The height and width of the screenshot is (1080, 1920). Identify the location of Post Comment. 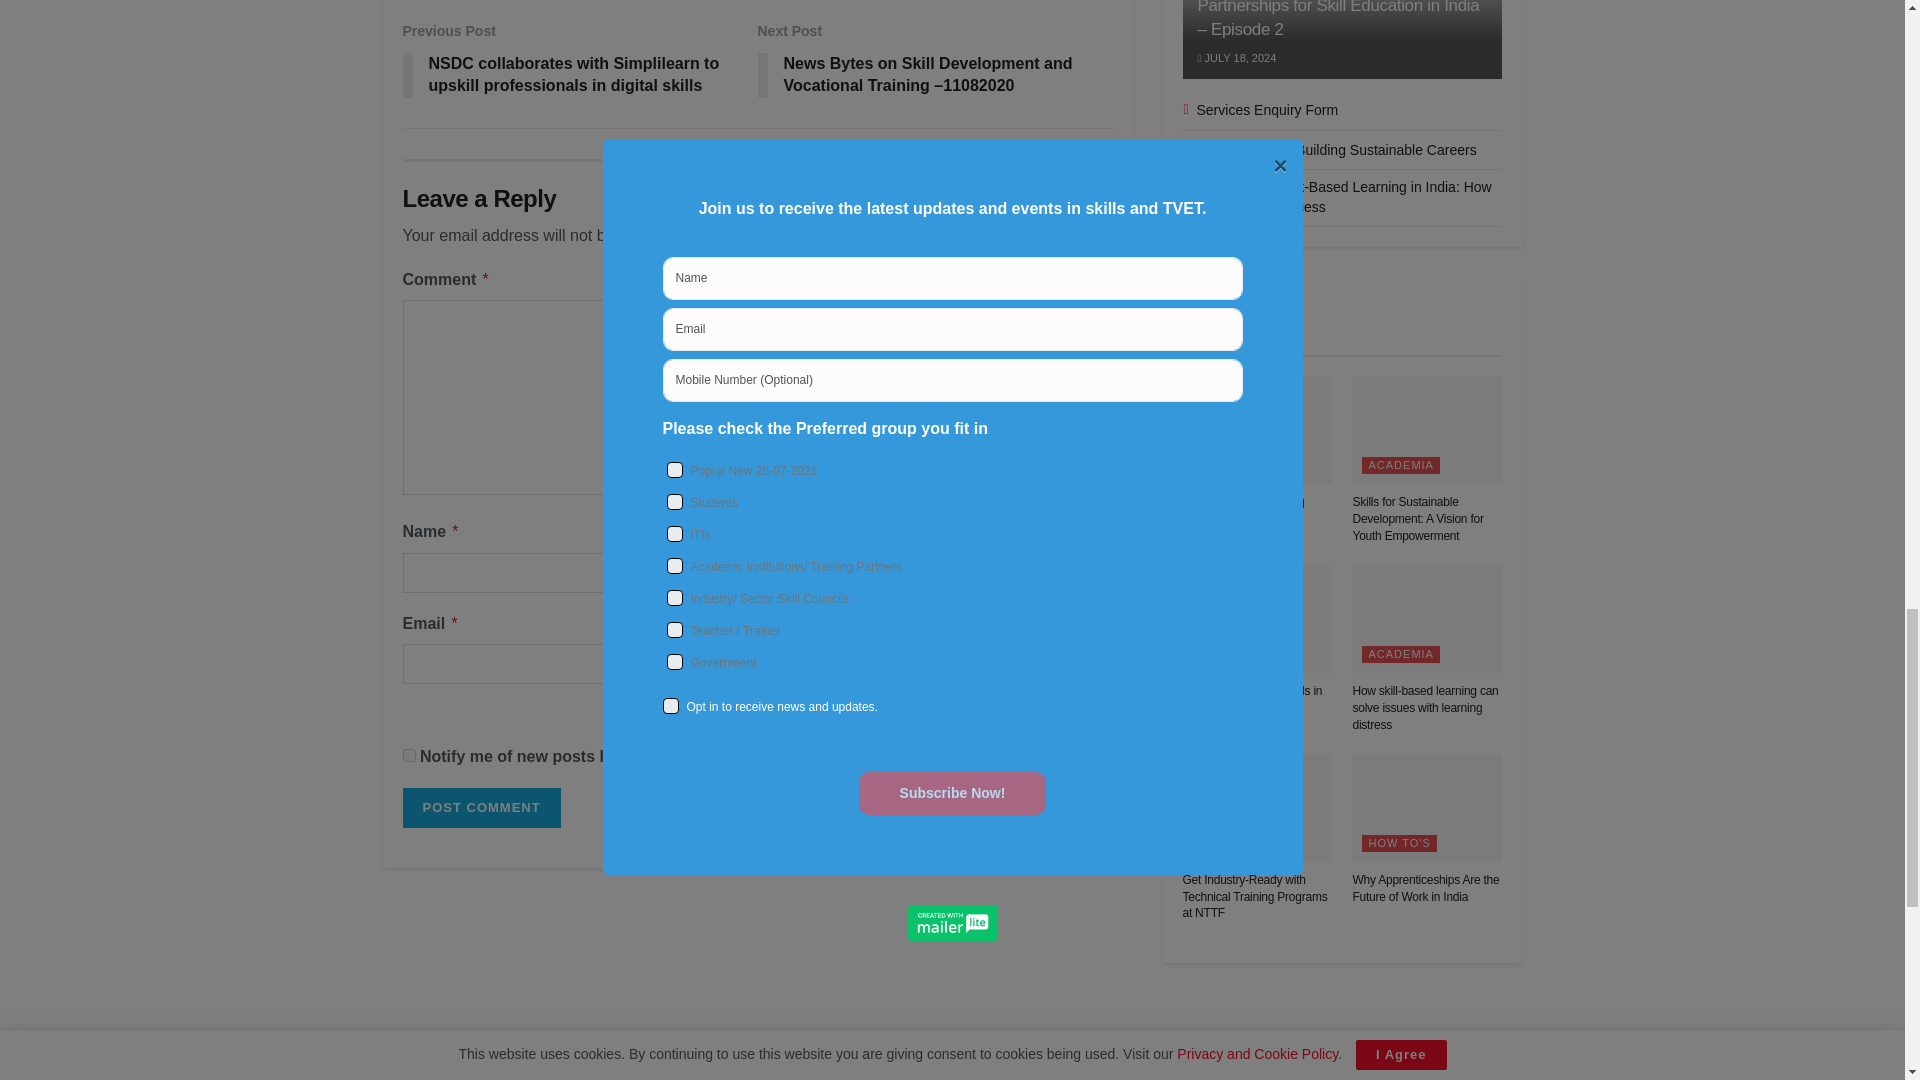
(480, 808).